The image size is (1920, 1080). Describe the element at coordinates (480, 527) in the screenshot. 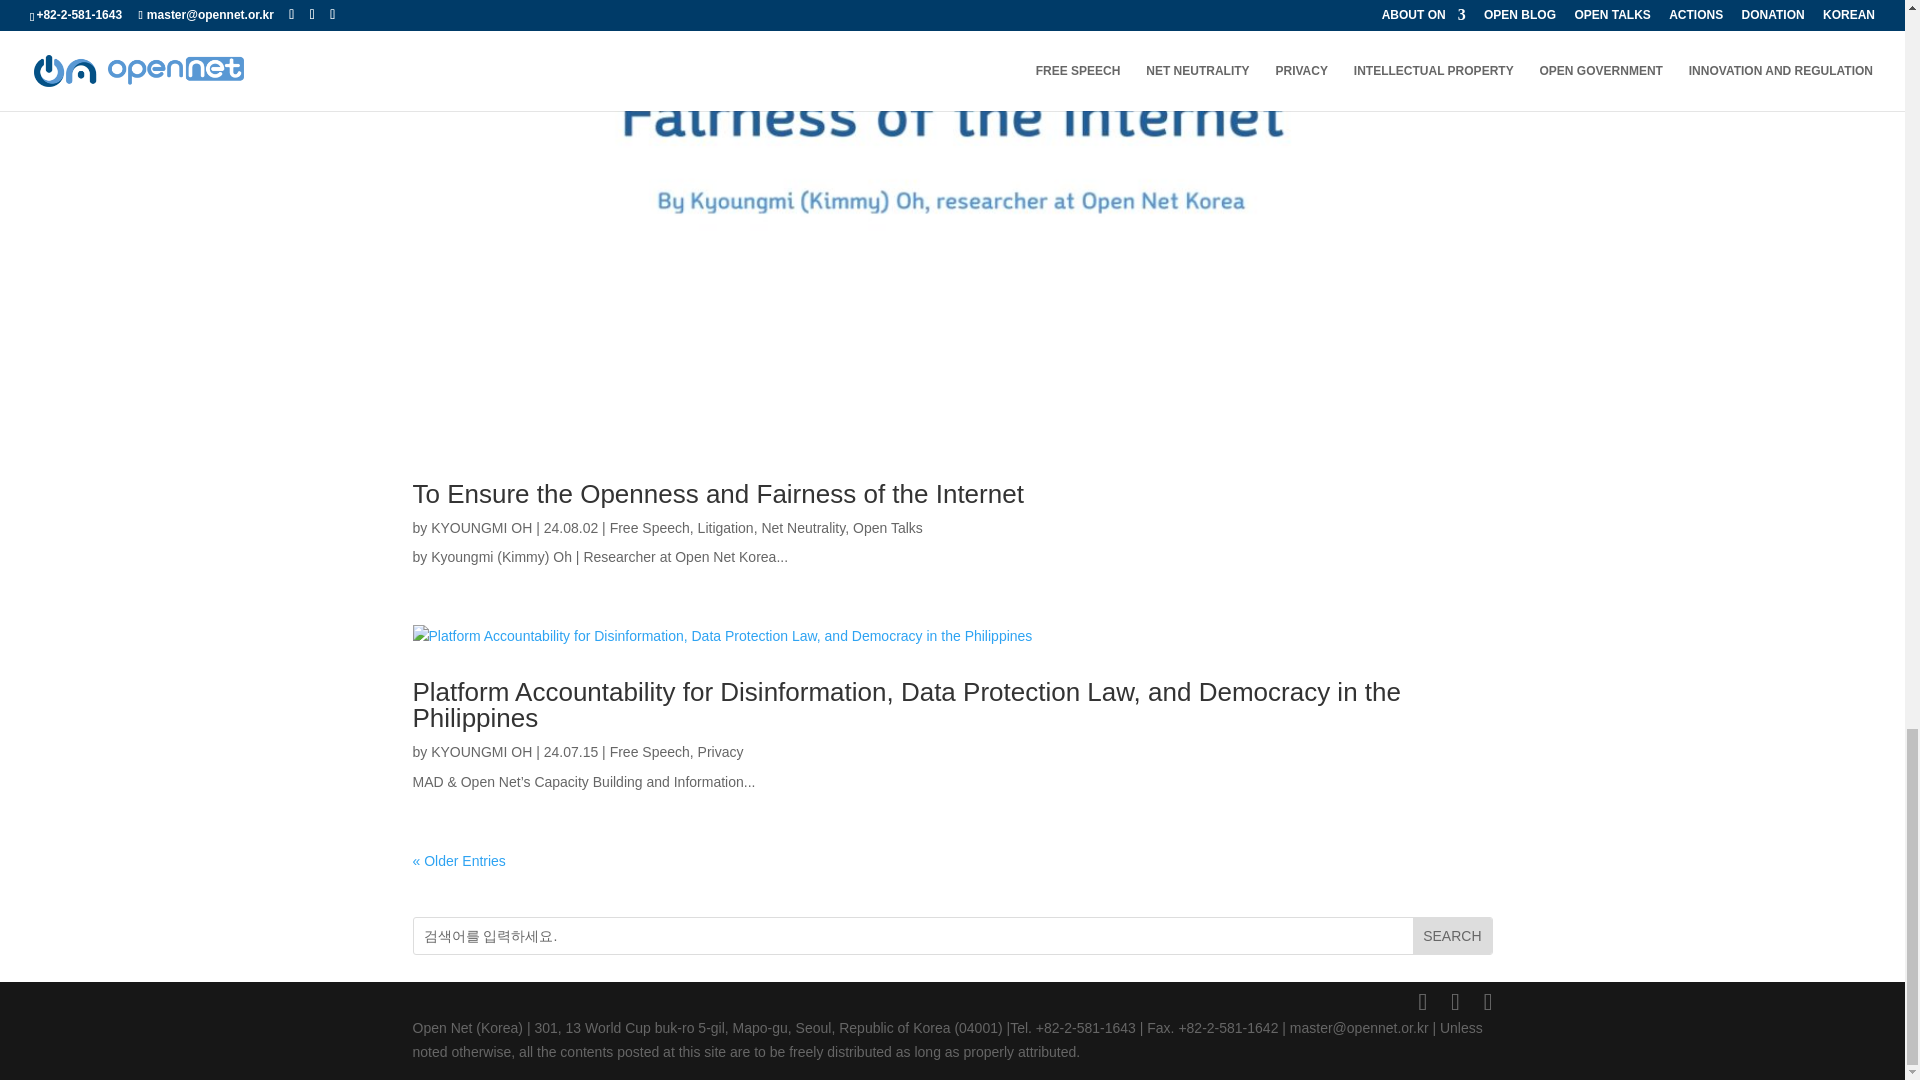

I see `Posts by KYOUNGMI OH` at that location.